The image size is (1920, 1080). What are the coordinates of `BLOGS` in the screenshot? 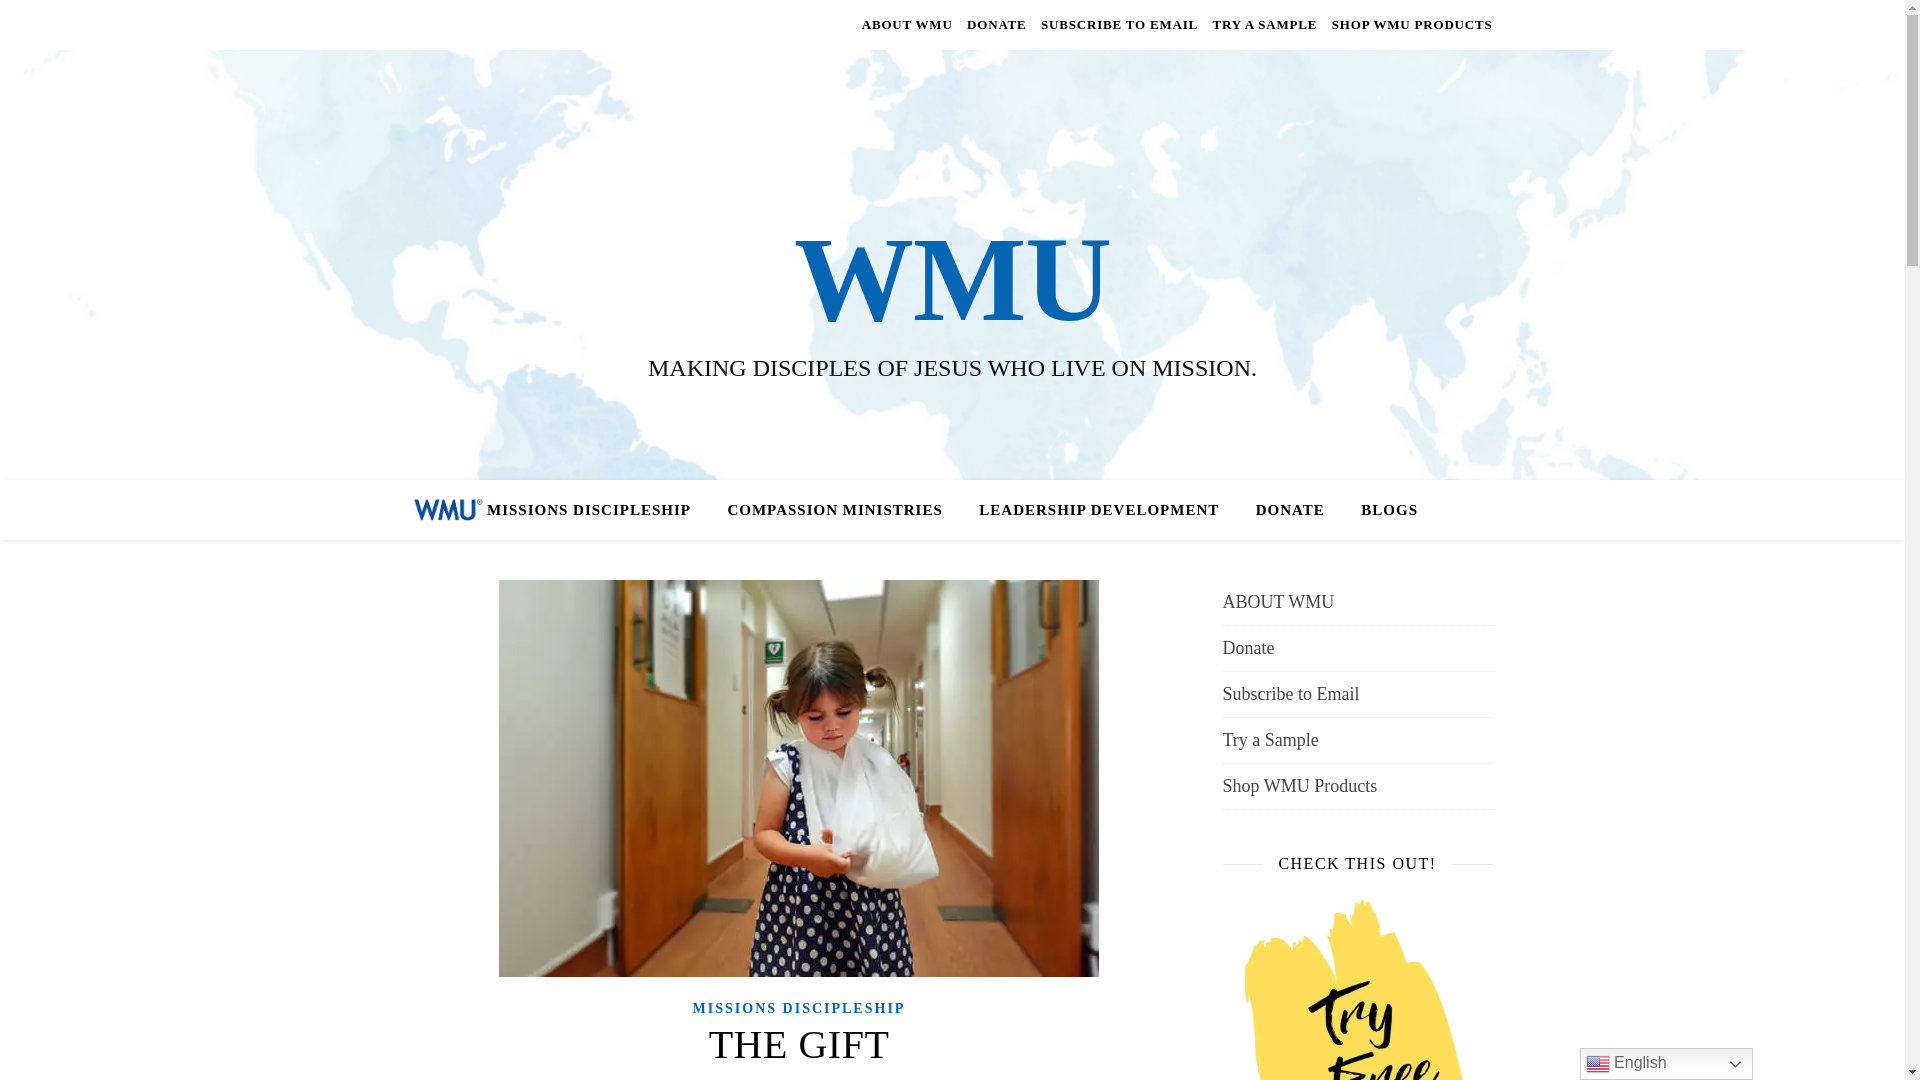 It's located at (1382, 510).